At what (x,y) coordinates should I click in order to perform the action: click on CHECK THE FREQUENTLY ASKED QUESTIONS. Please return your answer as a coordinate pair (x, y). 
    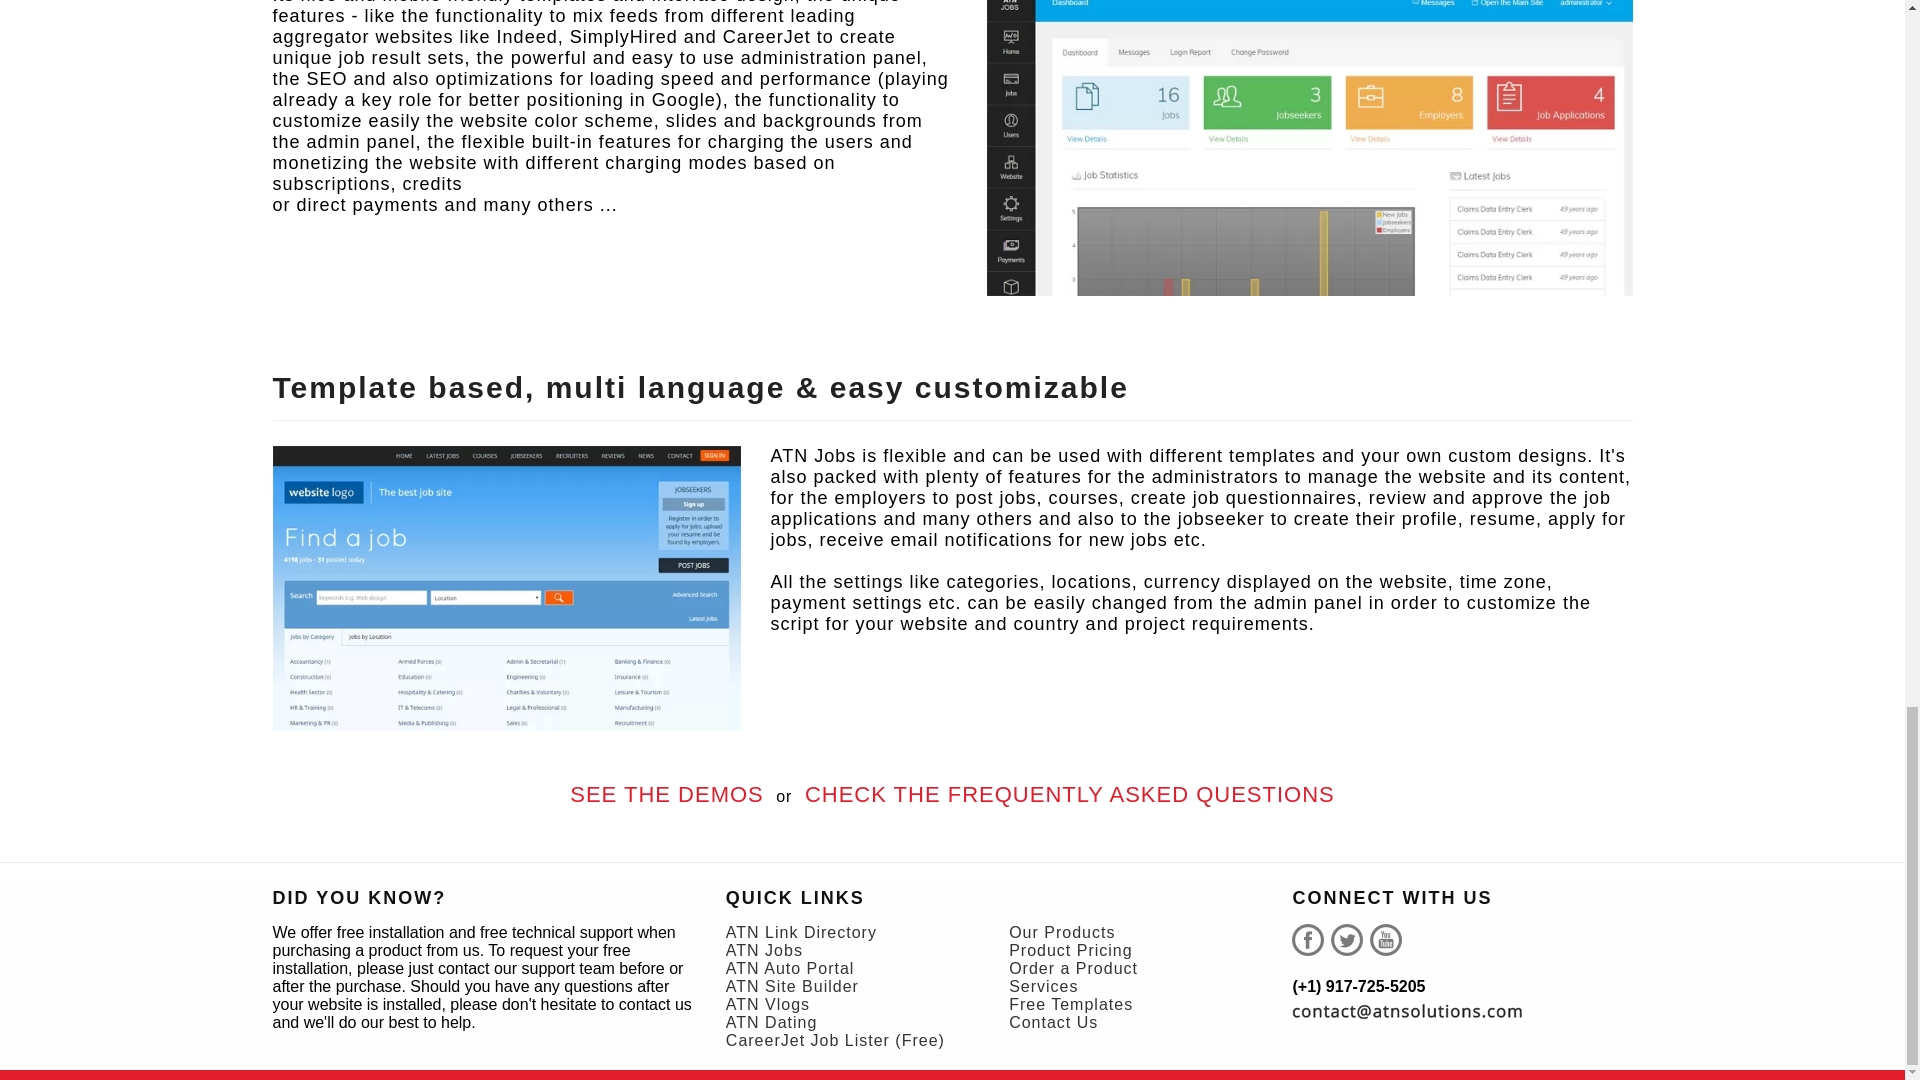
    Looking at the image, I should click on (1070, 794).